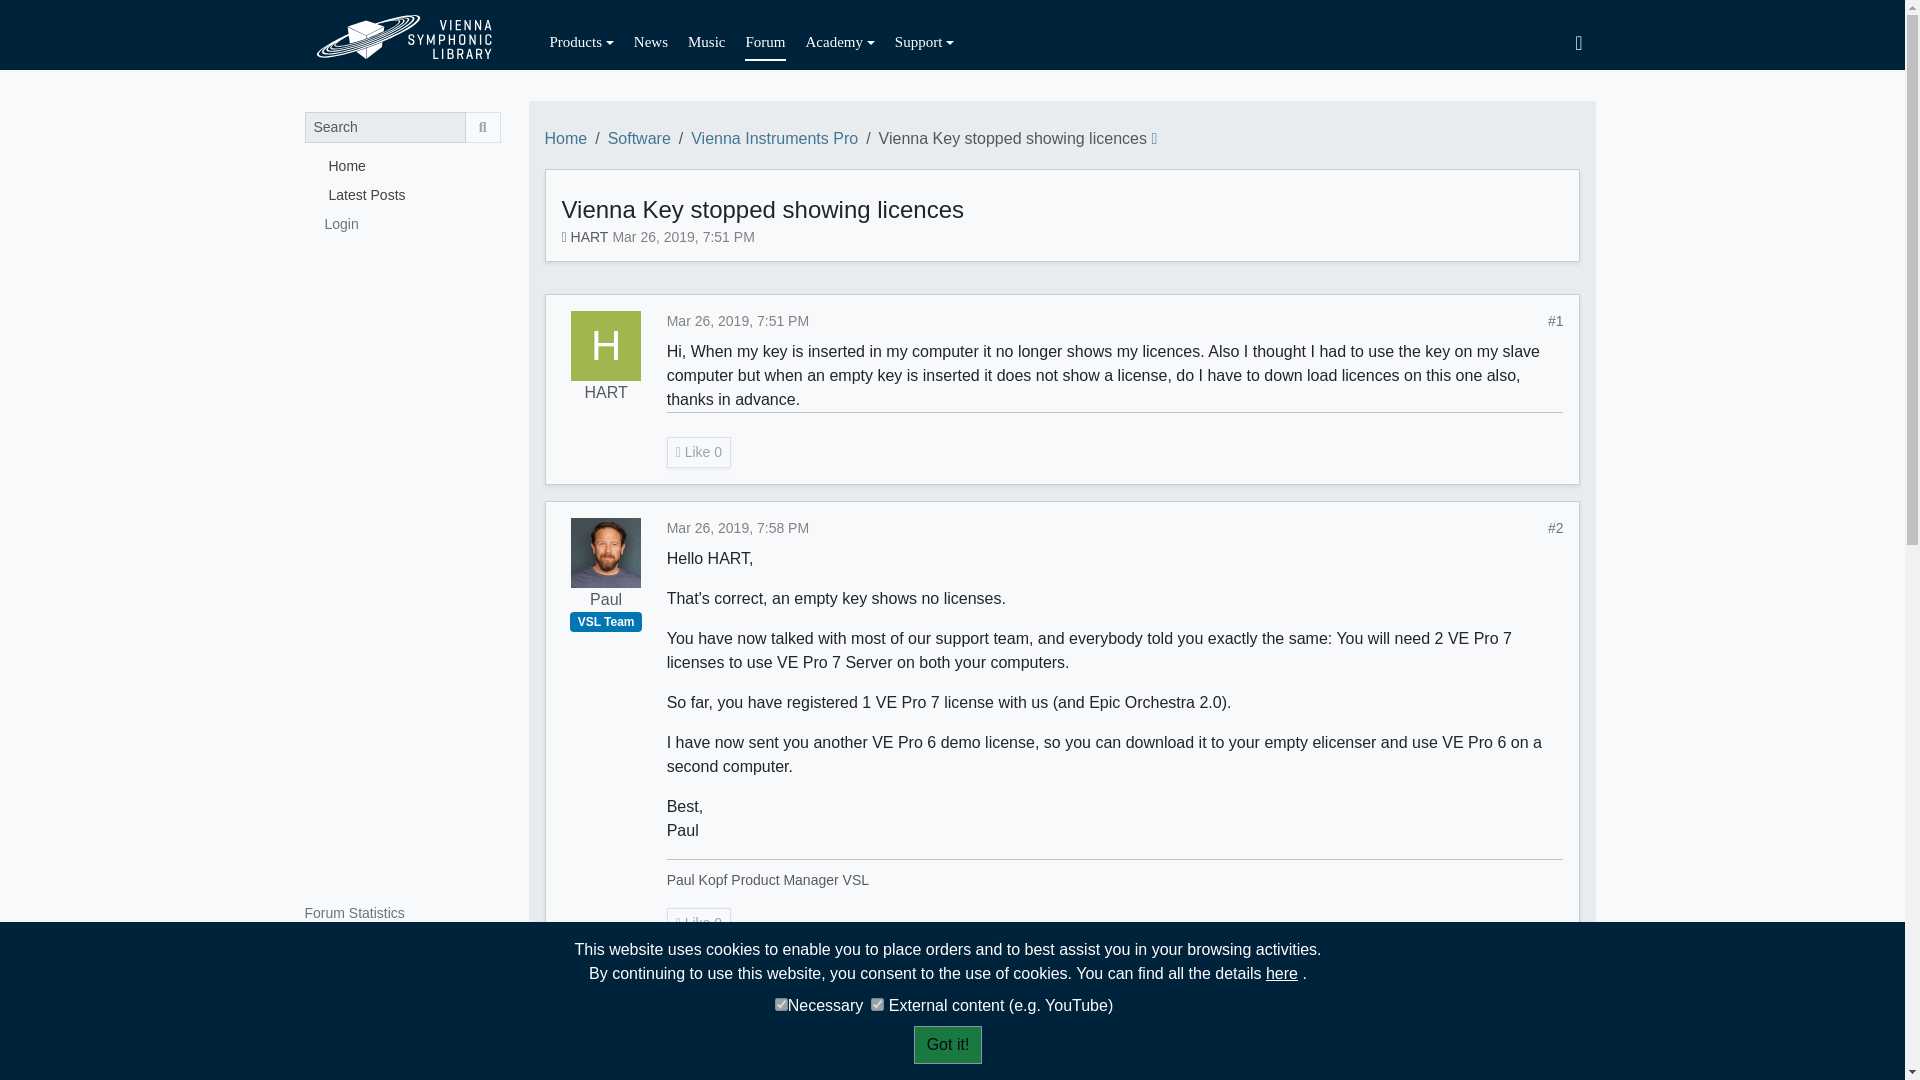 The height and width of the screenshot is (1080, 1920). What do you see at coordinates (401, 194) in the screenshot?
I see `Latest Posts` at bounding box center [401, 194].